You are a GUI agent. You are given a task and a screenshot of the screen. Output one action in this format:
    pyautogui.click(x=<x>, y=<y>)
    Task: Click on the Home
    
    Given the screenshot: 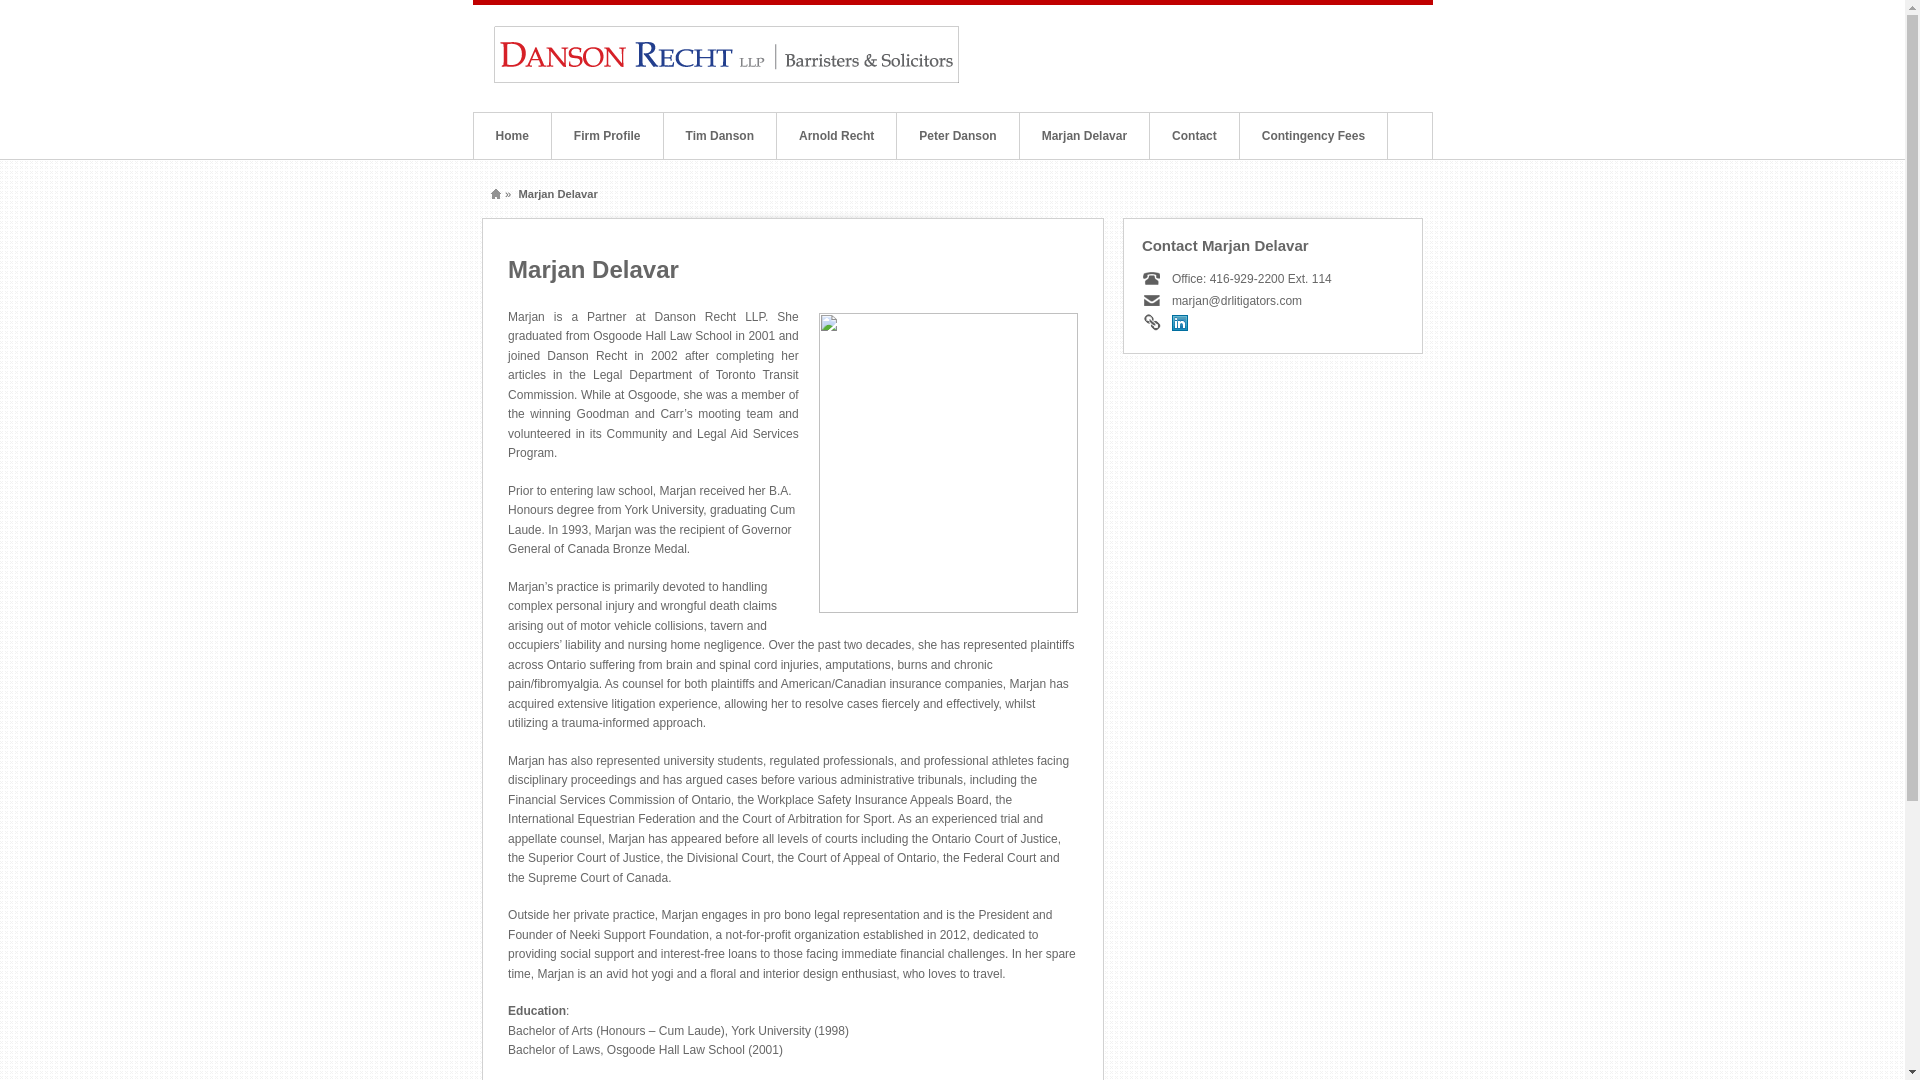 What is the action you would take?
    pyautogui.click(x=512, y=134)
    